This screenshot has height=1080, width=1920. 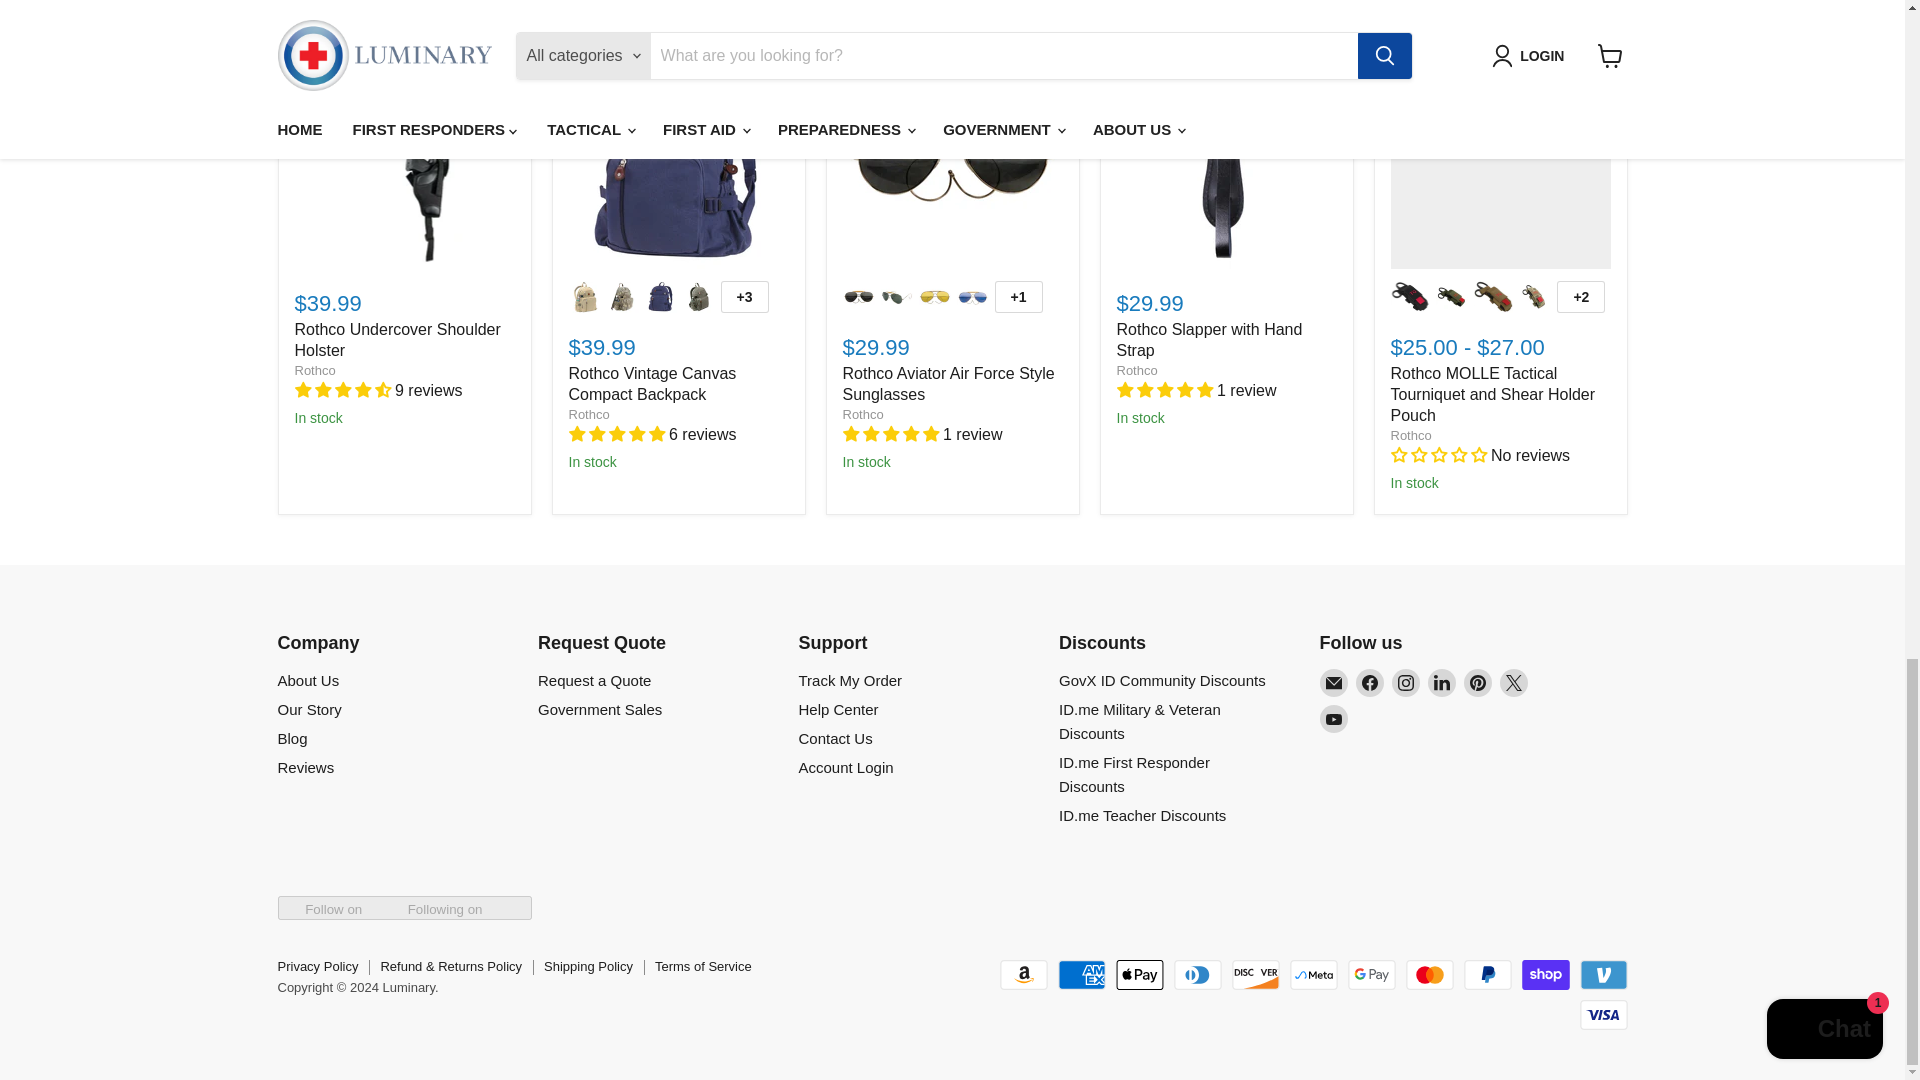 I want to click on Rothco, so click(x=862, y=414).